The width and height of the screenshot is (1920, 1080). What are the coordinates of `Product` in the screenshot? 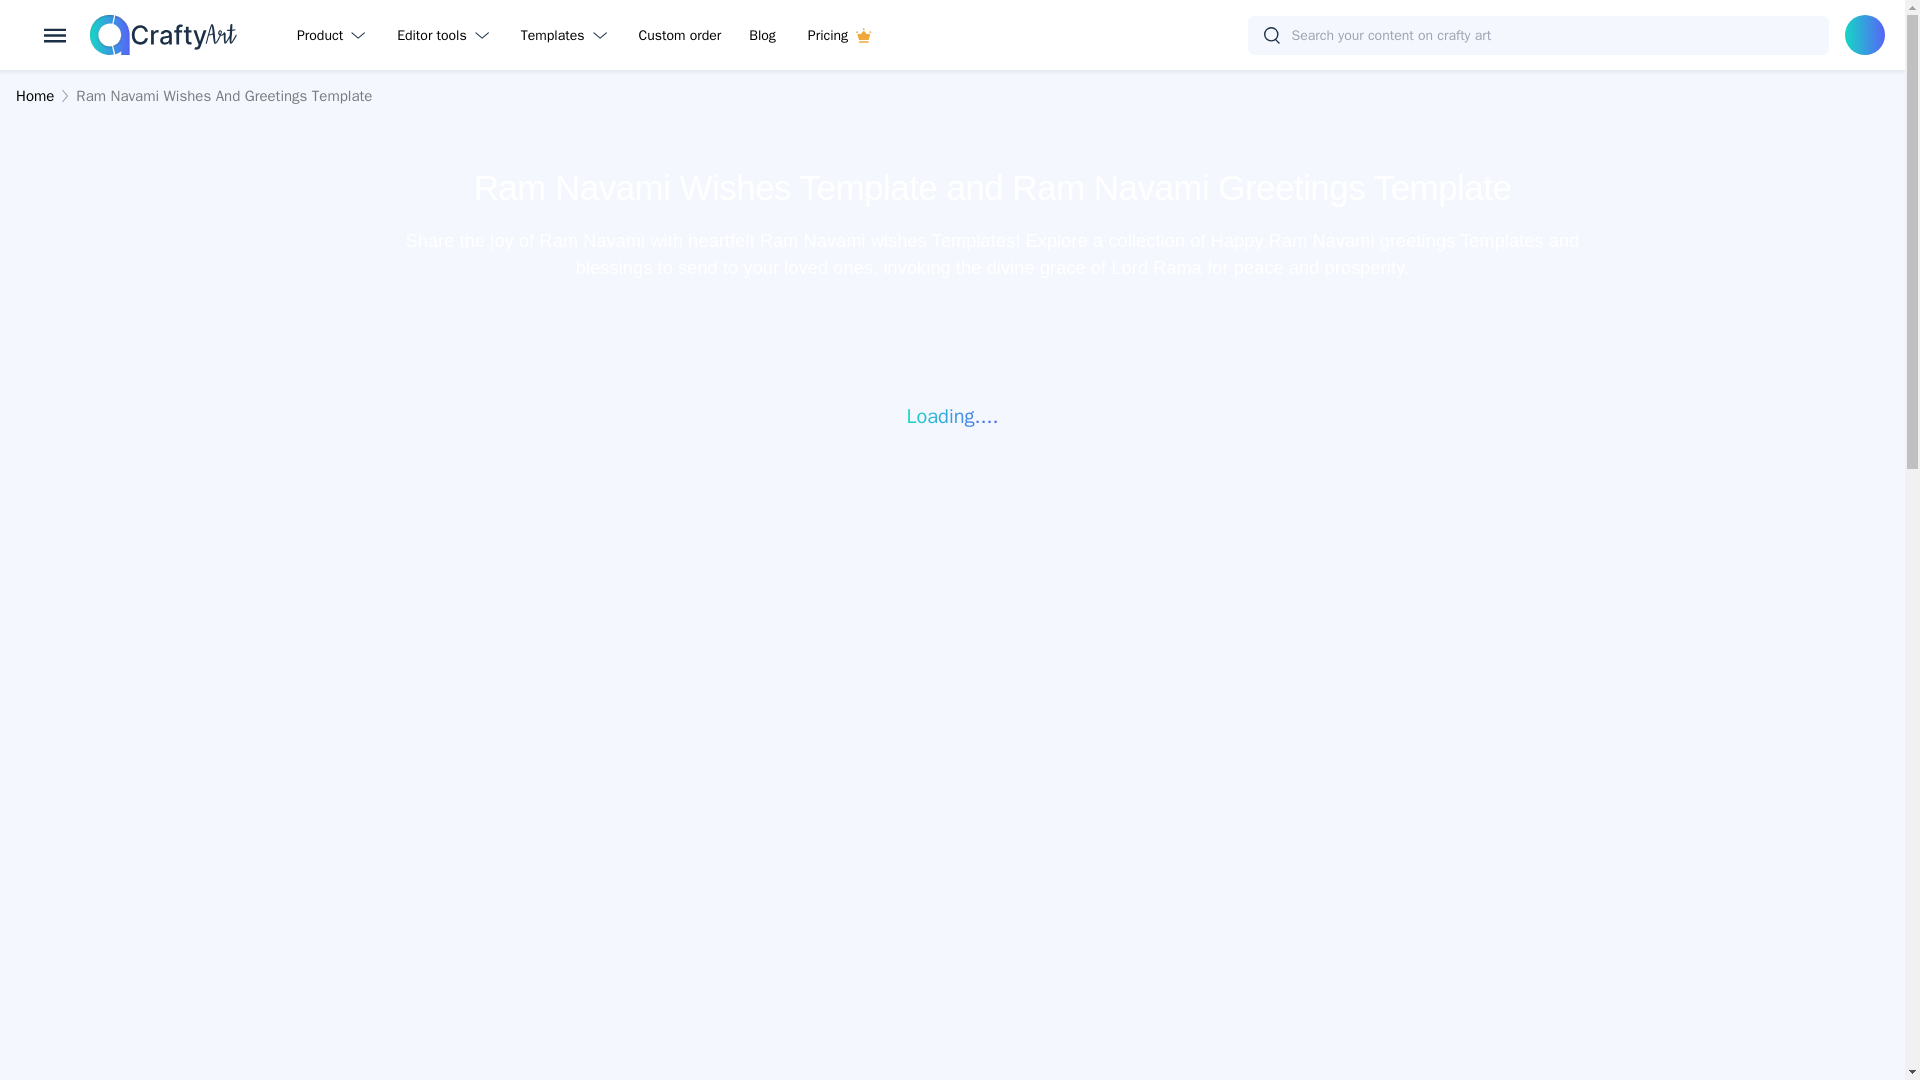 It's located at (334, 34).